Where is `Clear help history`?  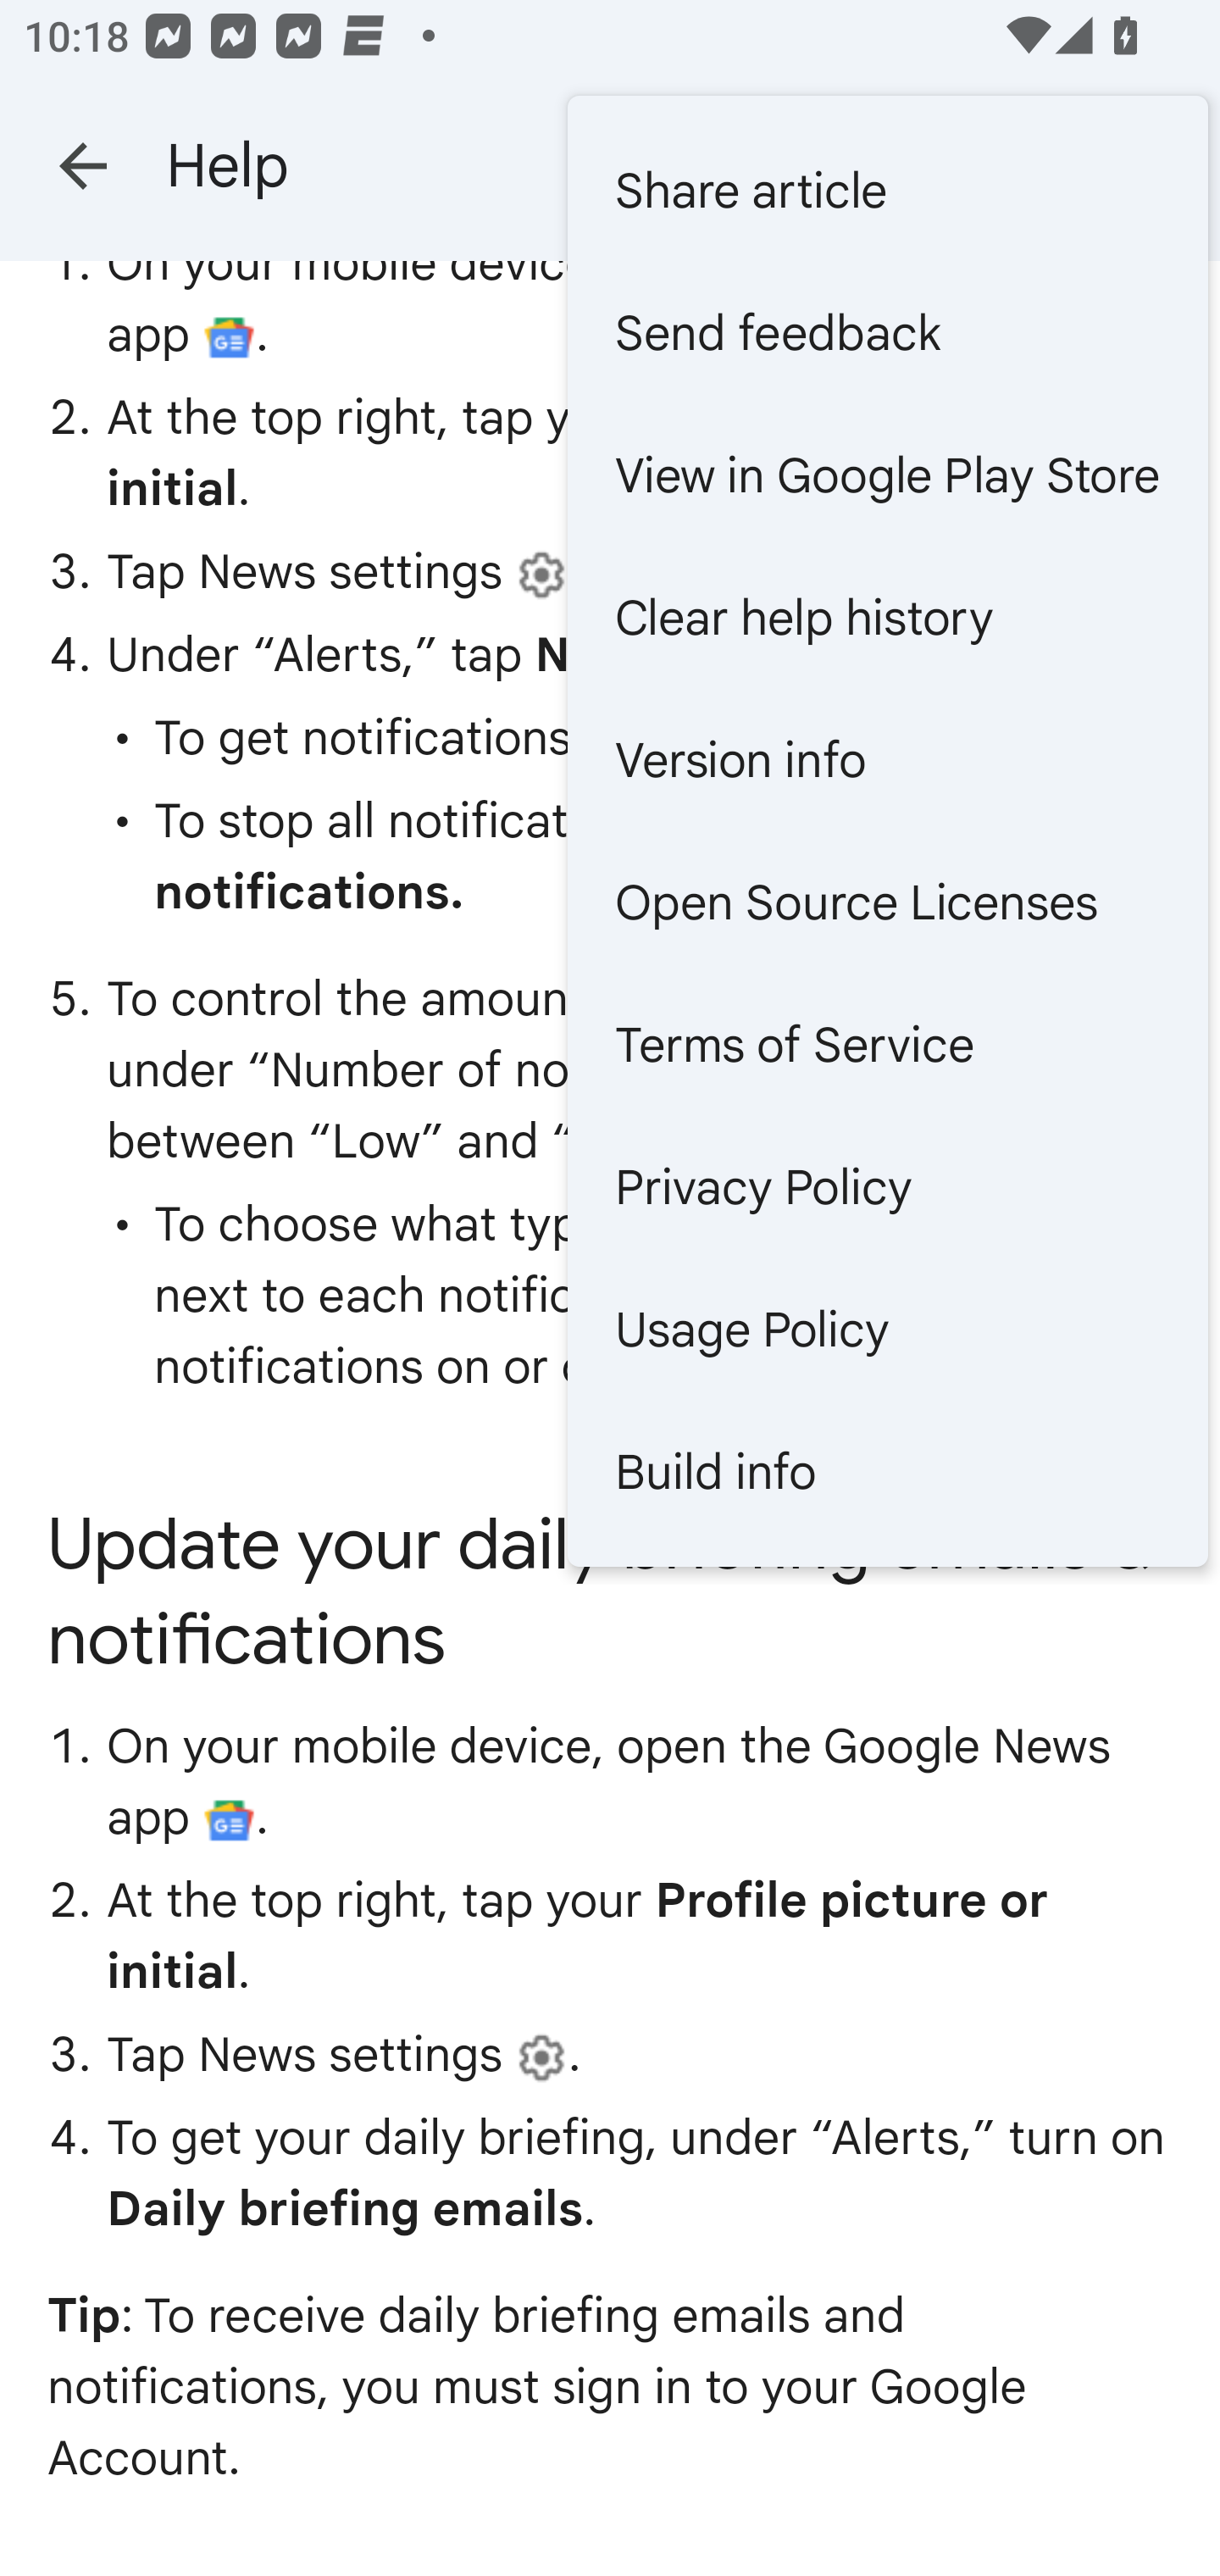 Clear help history is located at coordinates (887, 617).